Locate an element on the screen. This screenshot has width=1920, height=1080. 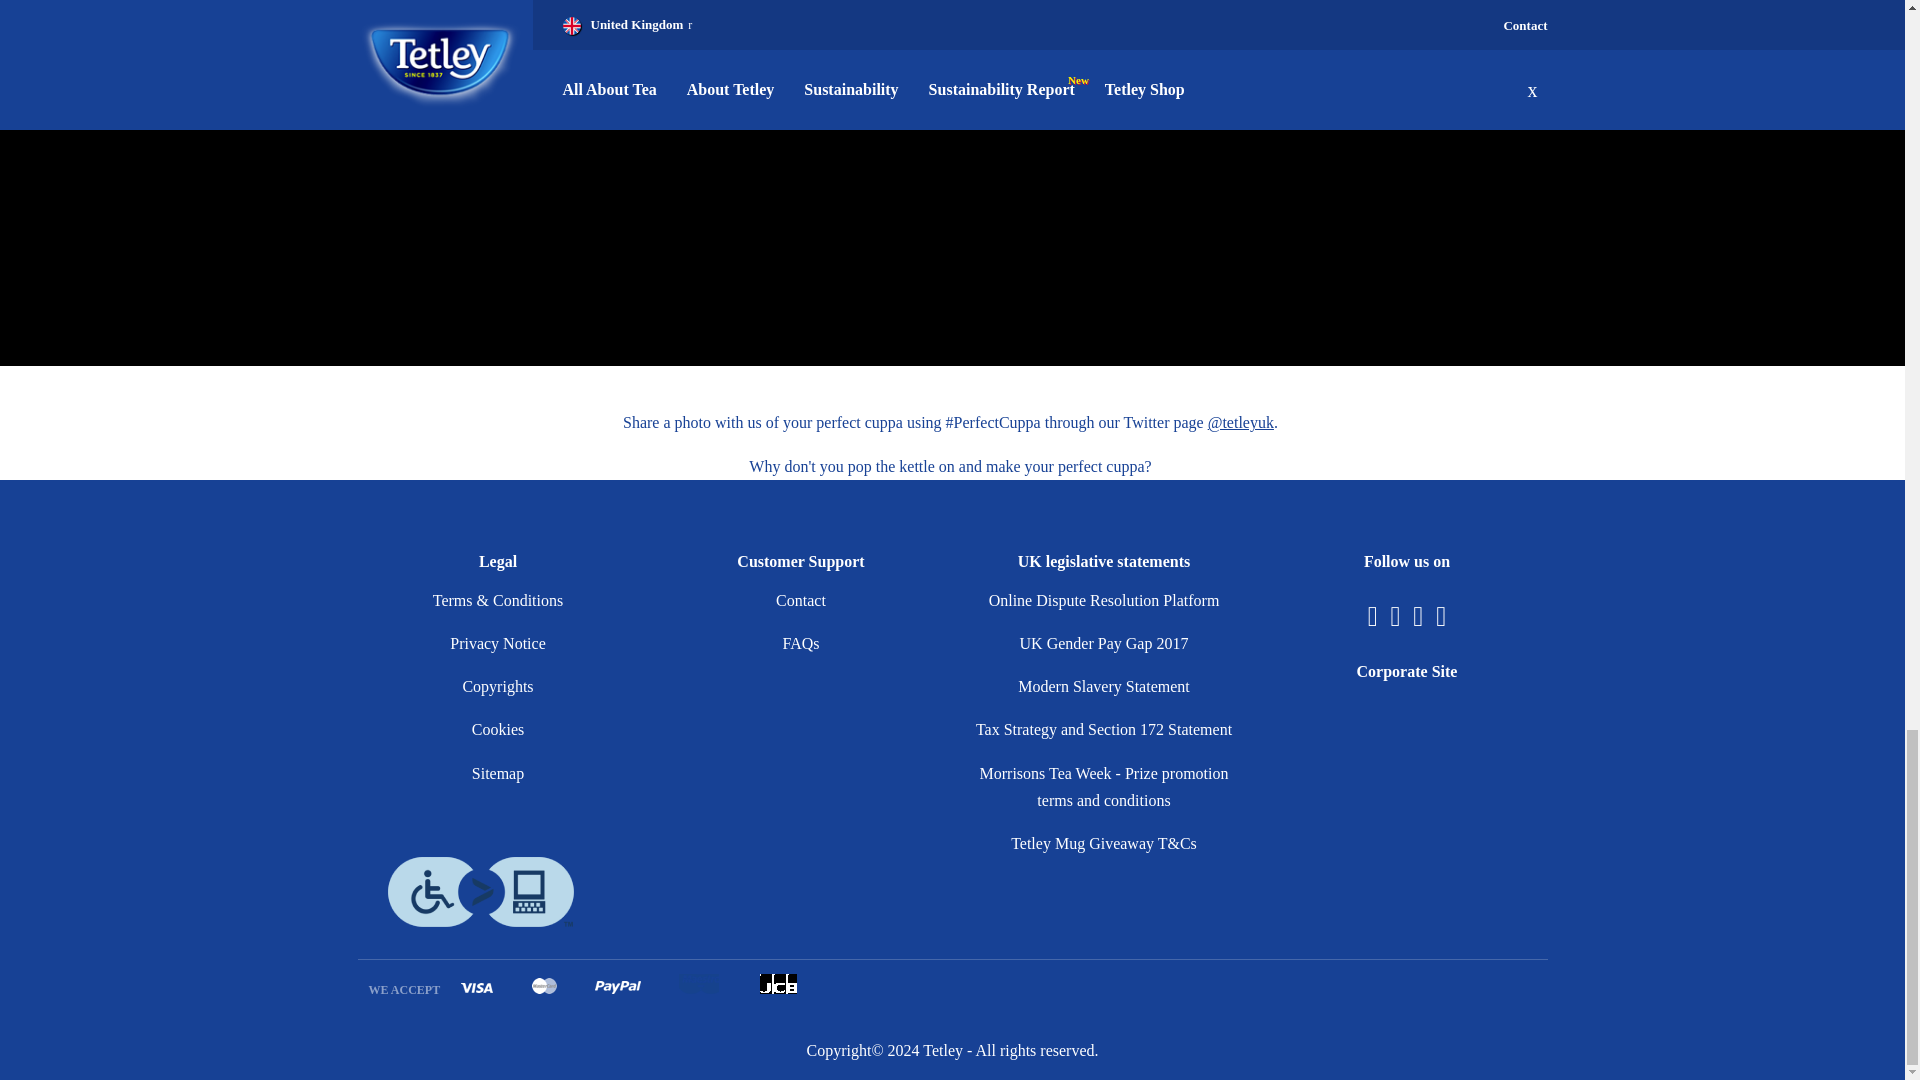
Modern Slavery Statement is located at coordinates (1104, 686).